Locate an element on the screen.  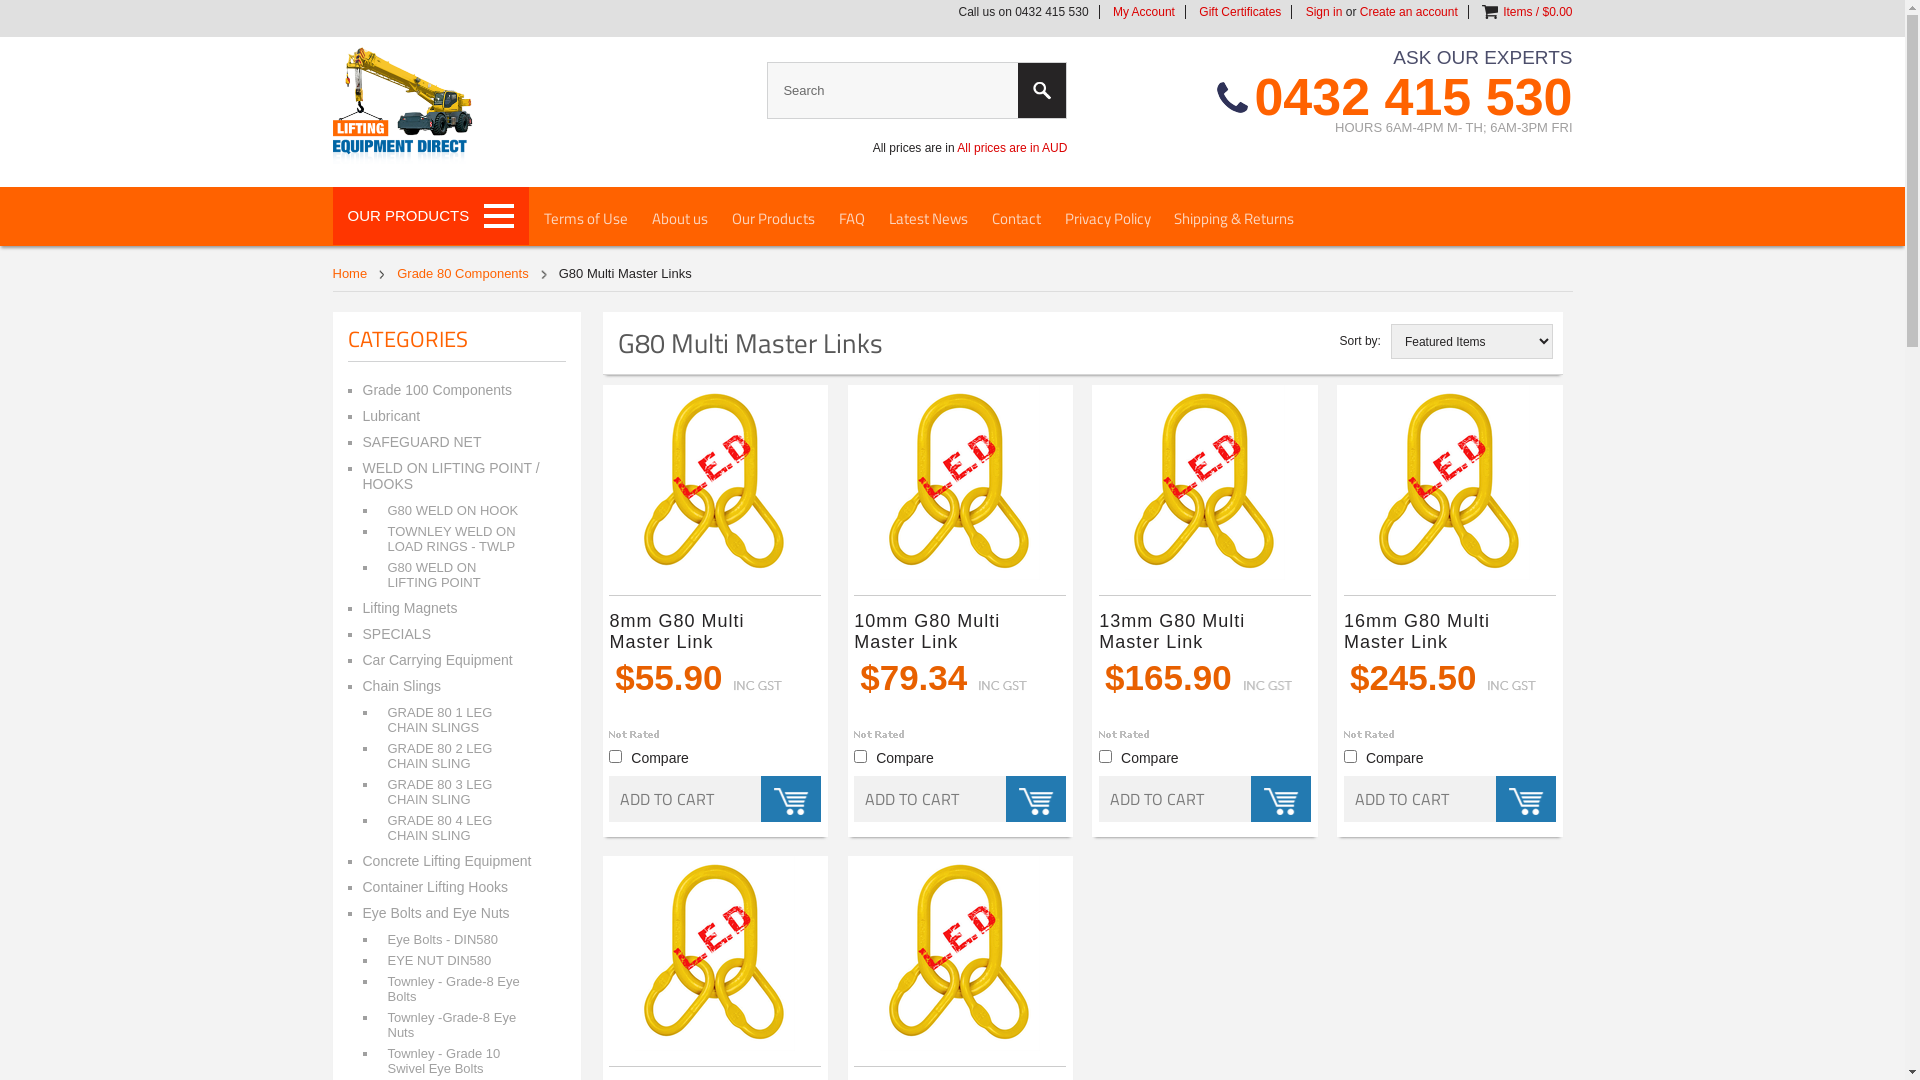
Search is located at coordinates (1042, 90).